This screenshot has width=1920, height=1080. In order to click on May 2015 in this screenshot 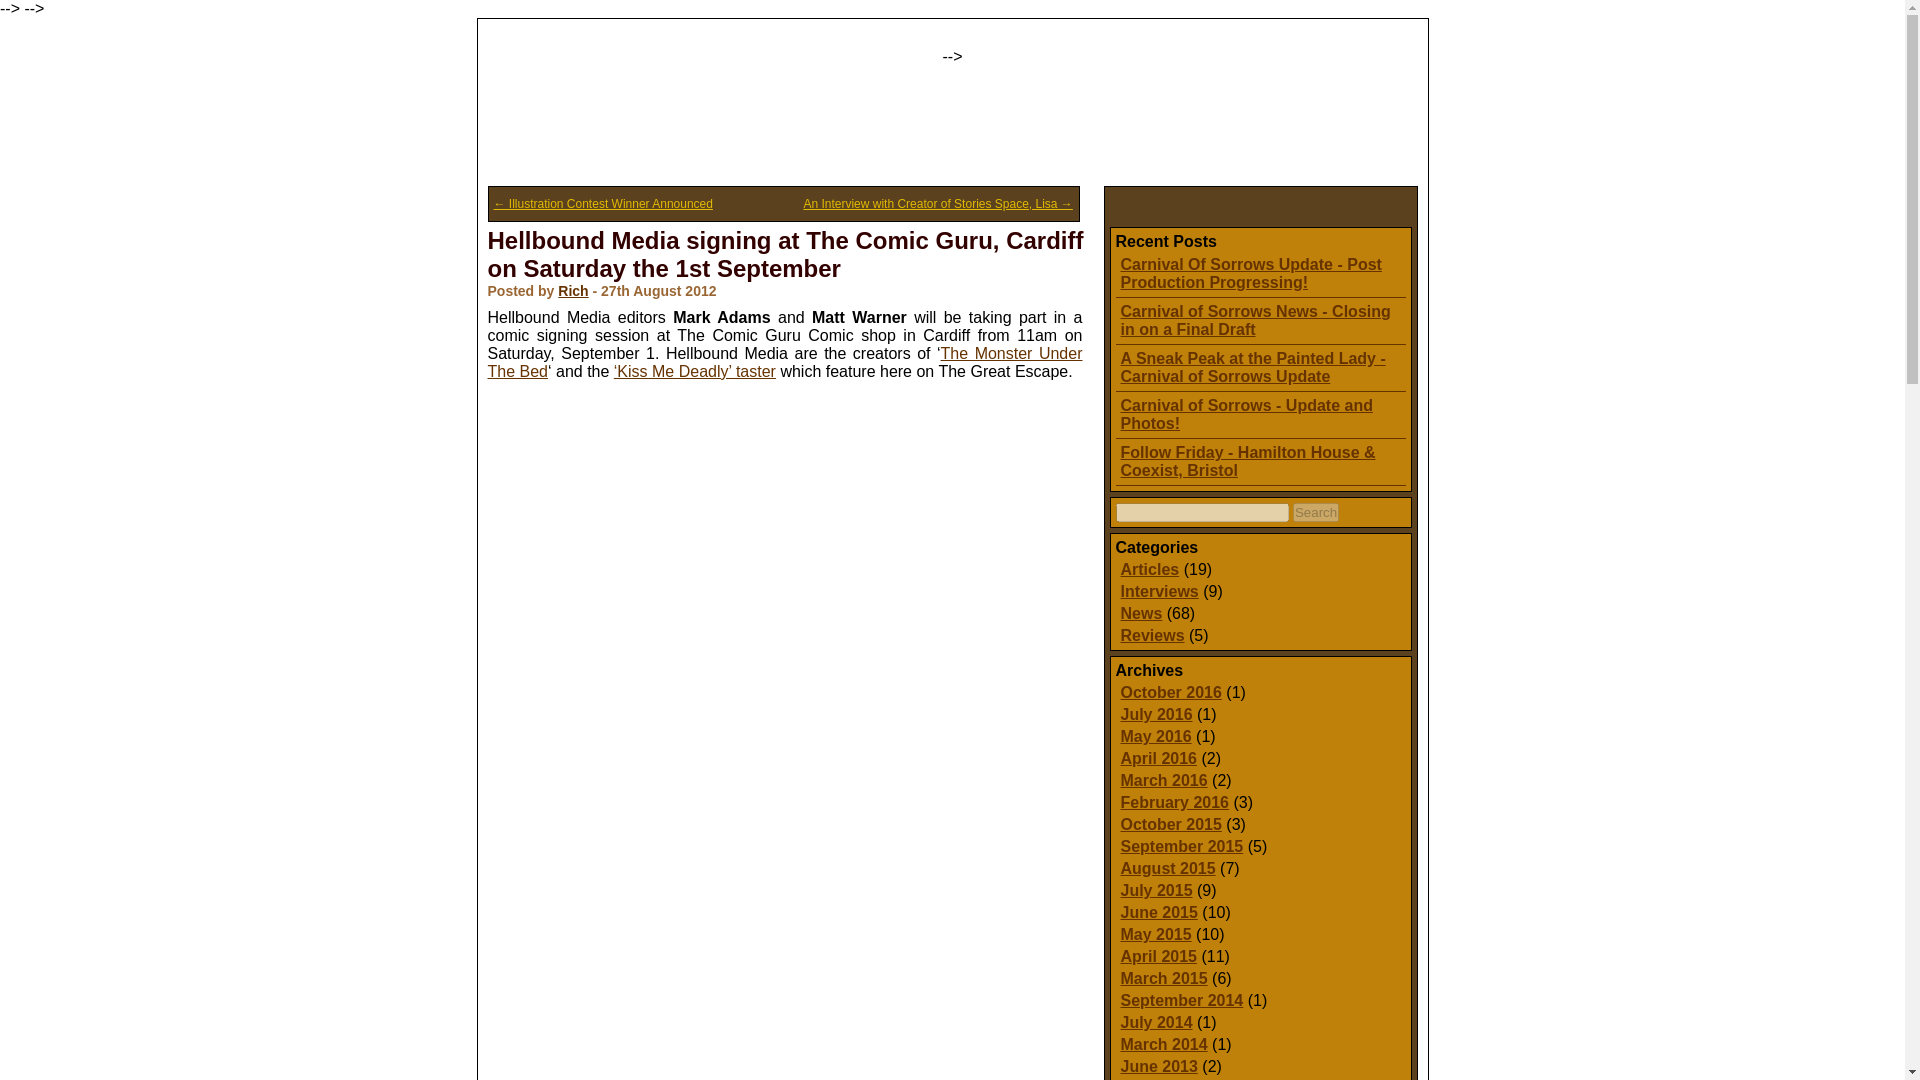, I will do `click(1154, 934)`.